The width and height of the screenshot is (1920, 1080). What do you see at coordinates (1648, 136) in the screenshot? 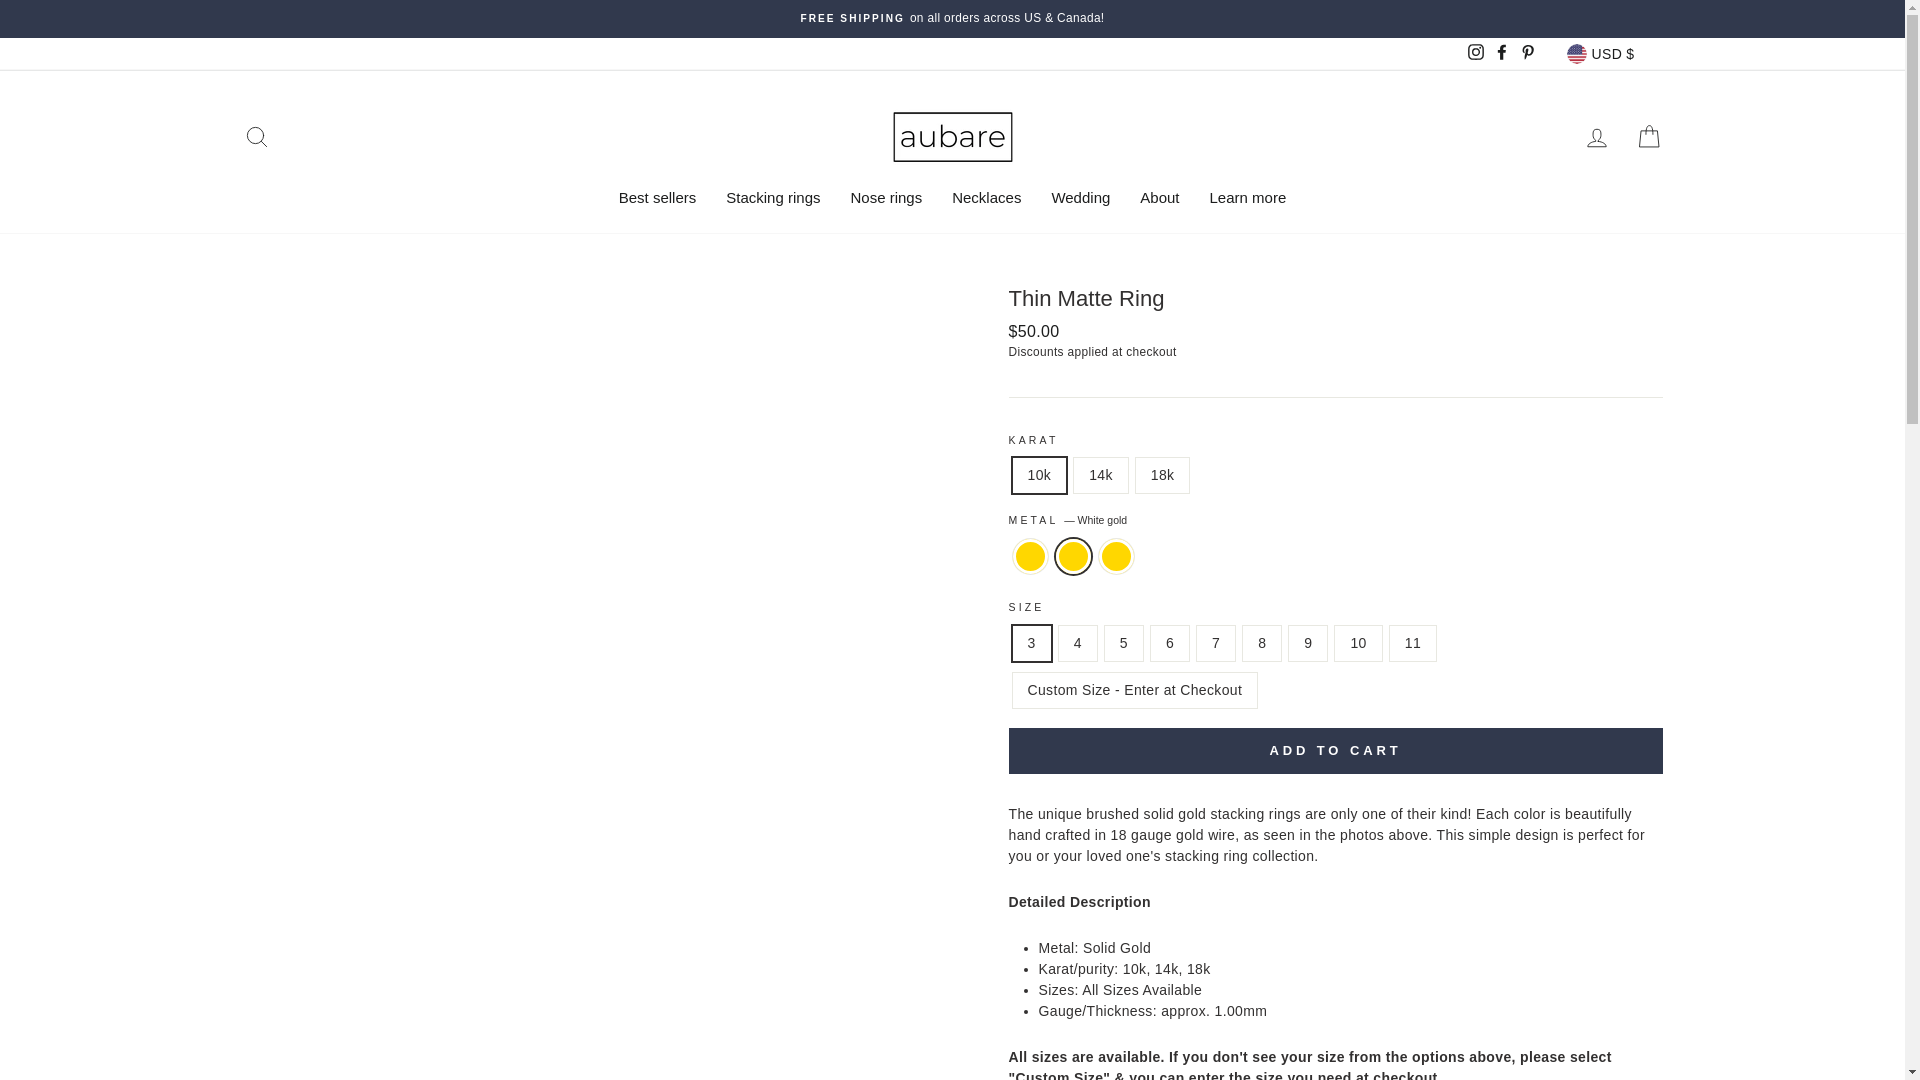
I see `Cart` at bounding box center [1648, 136].